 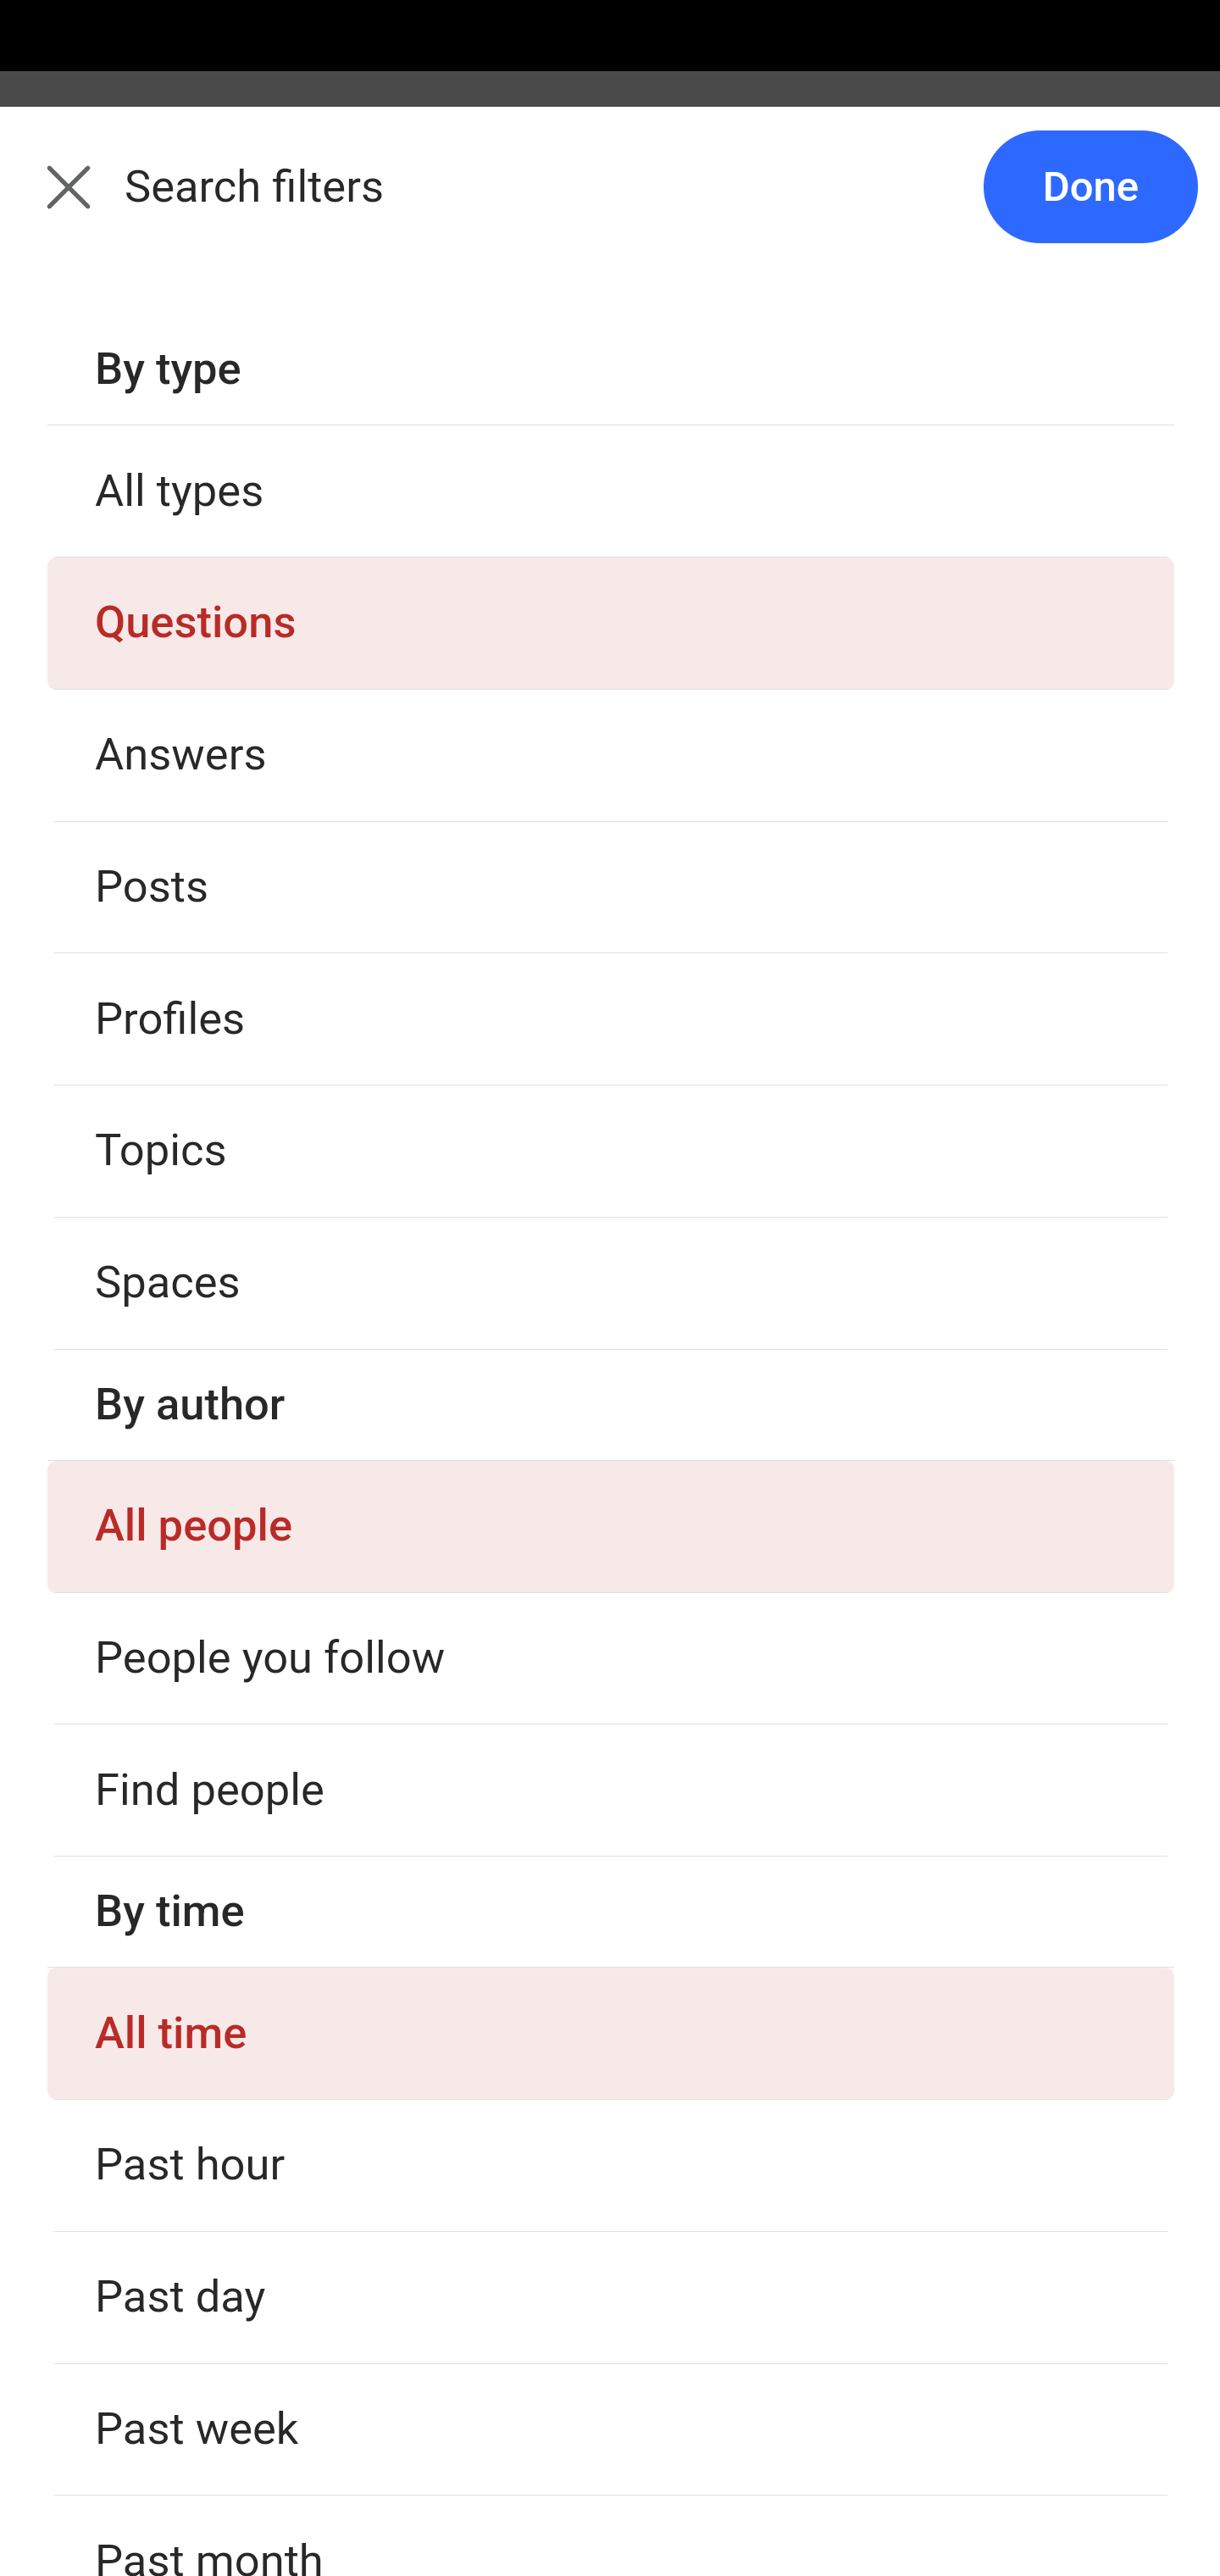 What do you see at coordinates (207, 1289) in the screenshot?
I see `Answer` at bounding box center [207, 1289].